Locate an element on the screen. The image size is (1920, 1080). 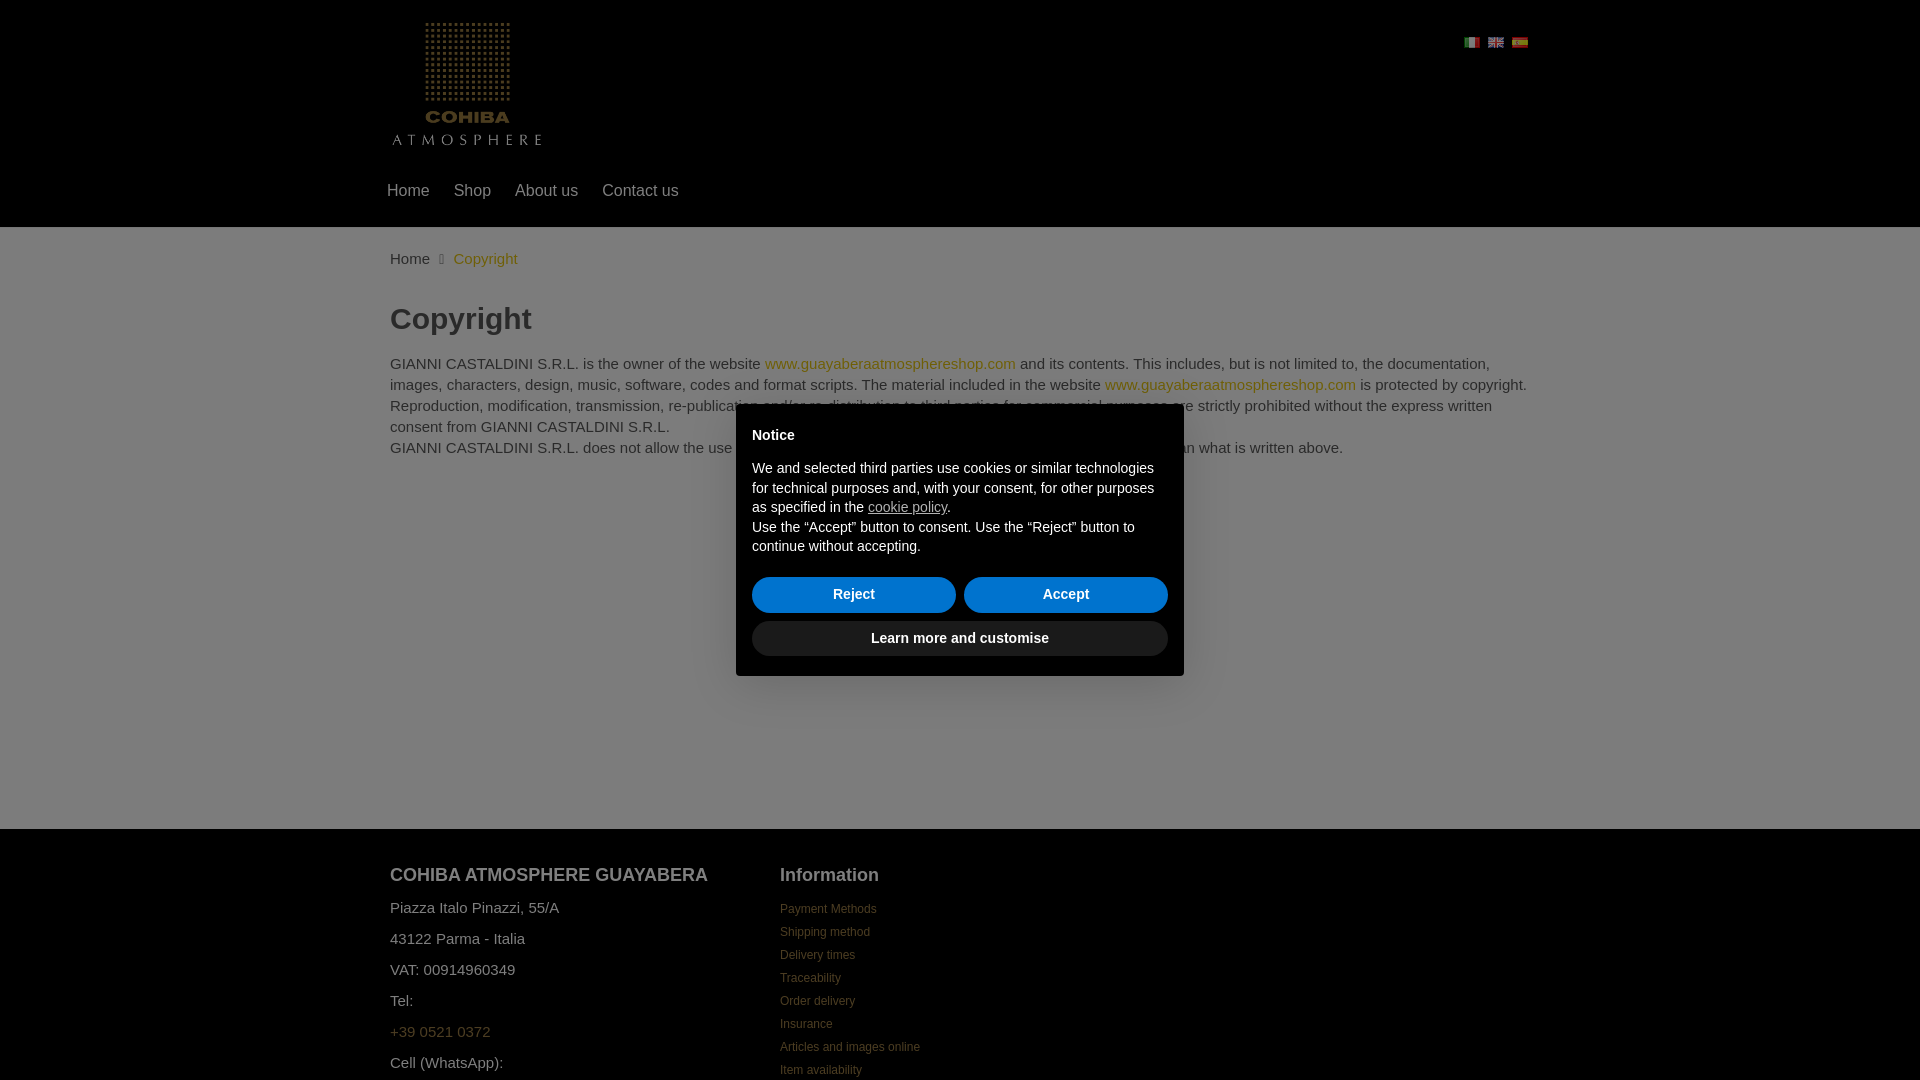
Shop is located at coordinates (472, 190).